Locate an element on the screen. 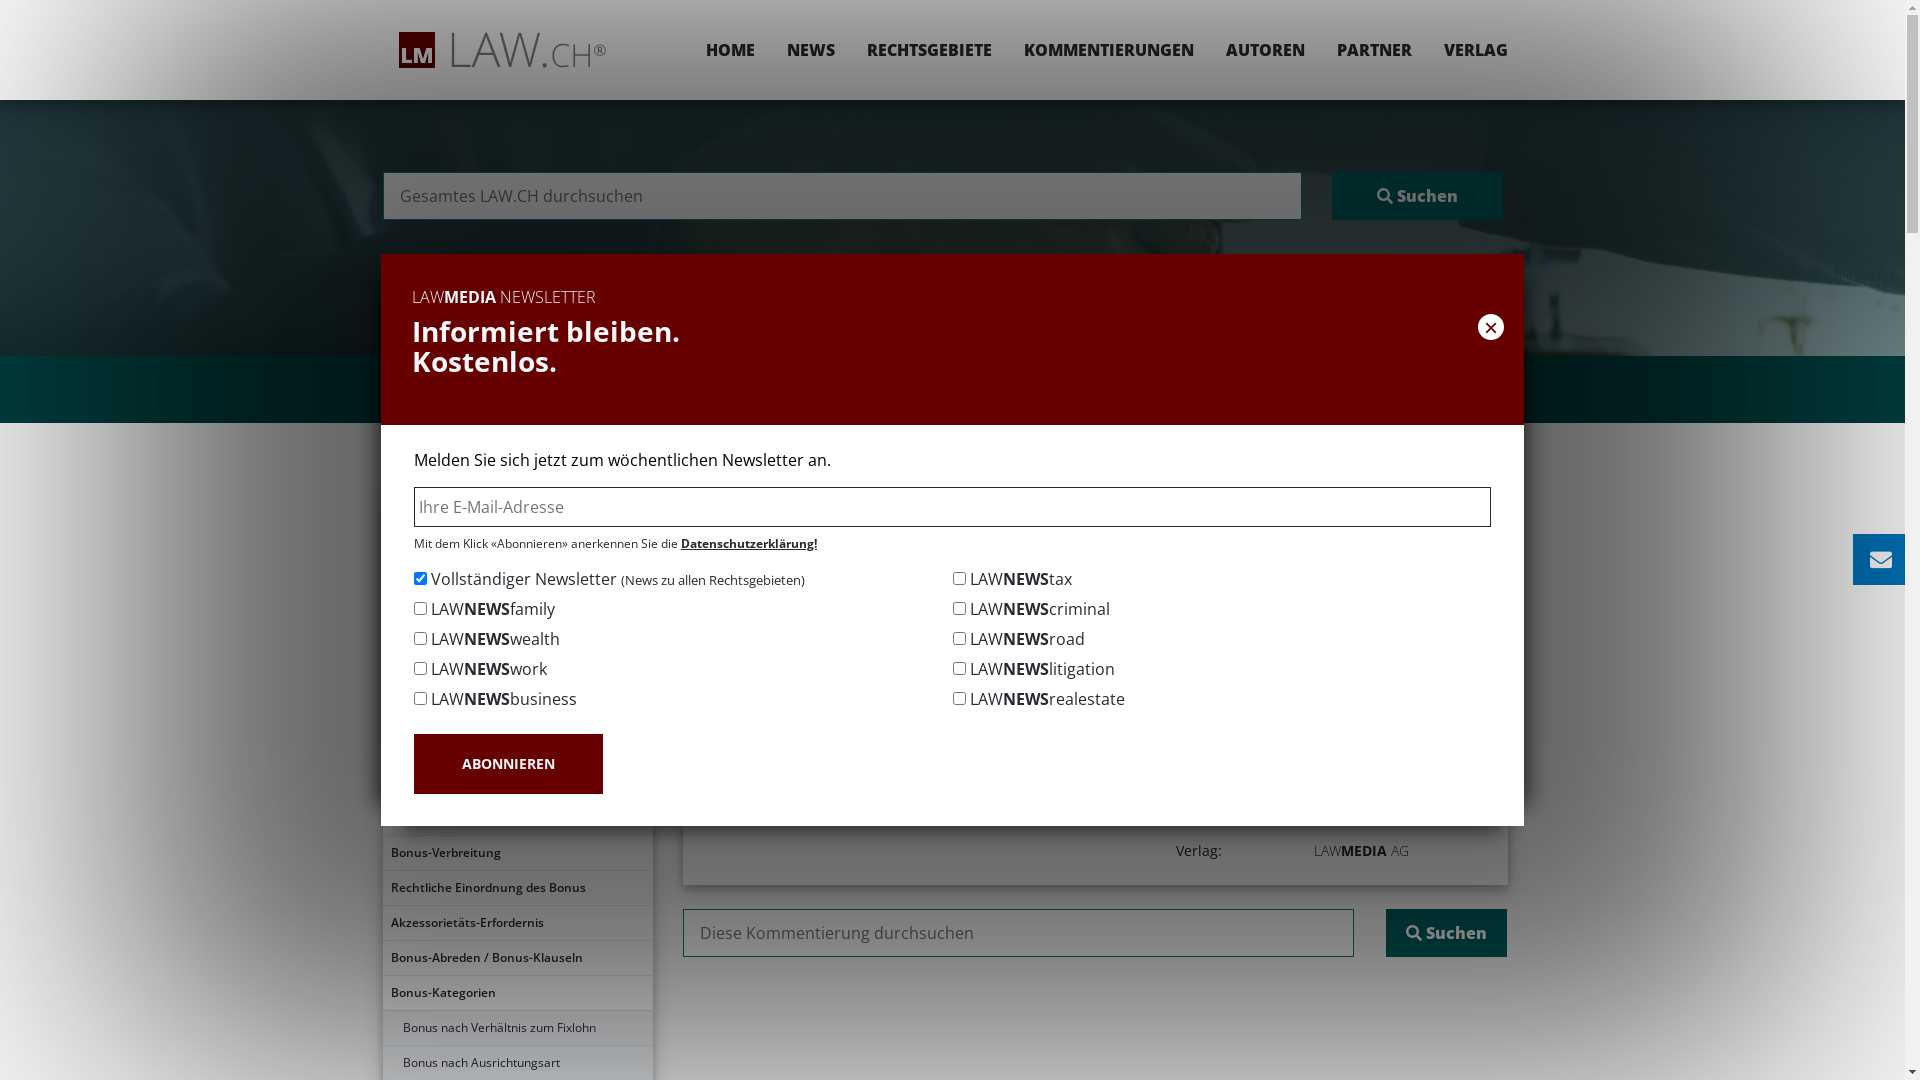 This screenshot has width=1920, height=1080. Suchen nach: is located at coordinates (1018, 933).